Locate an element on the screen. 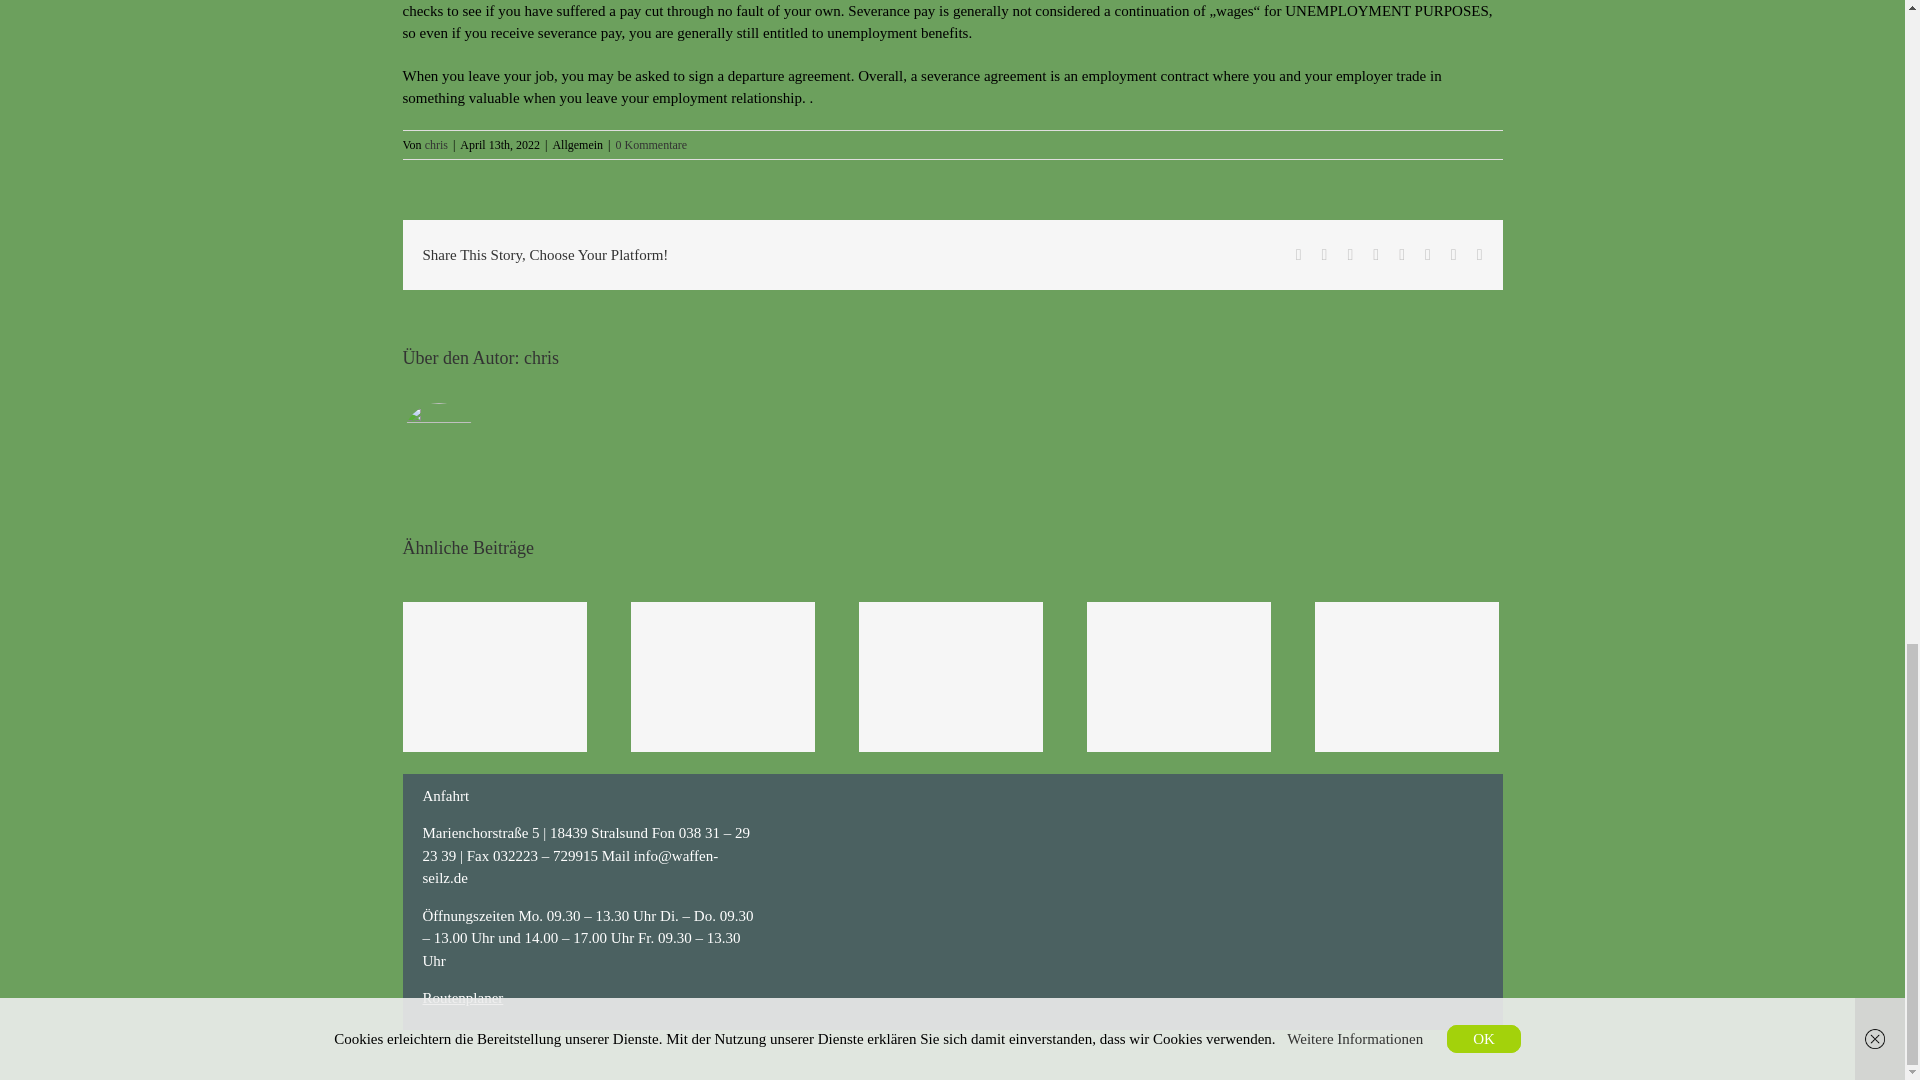  chris is located at coordinates (436, 145).